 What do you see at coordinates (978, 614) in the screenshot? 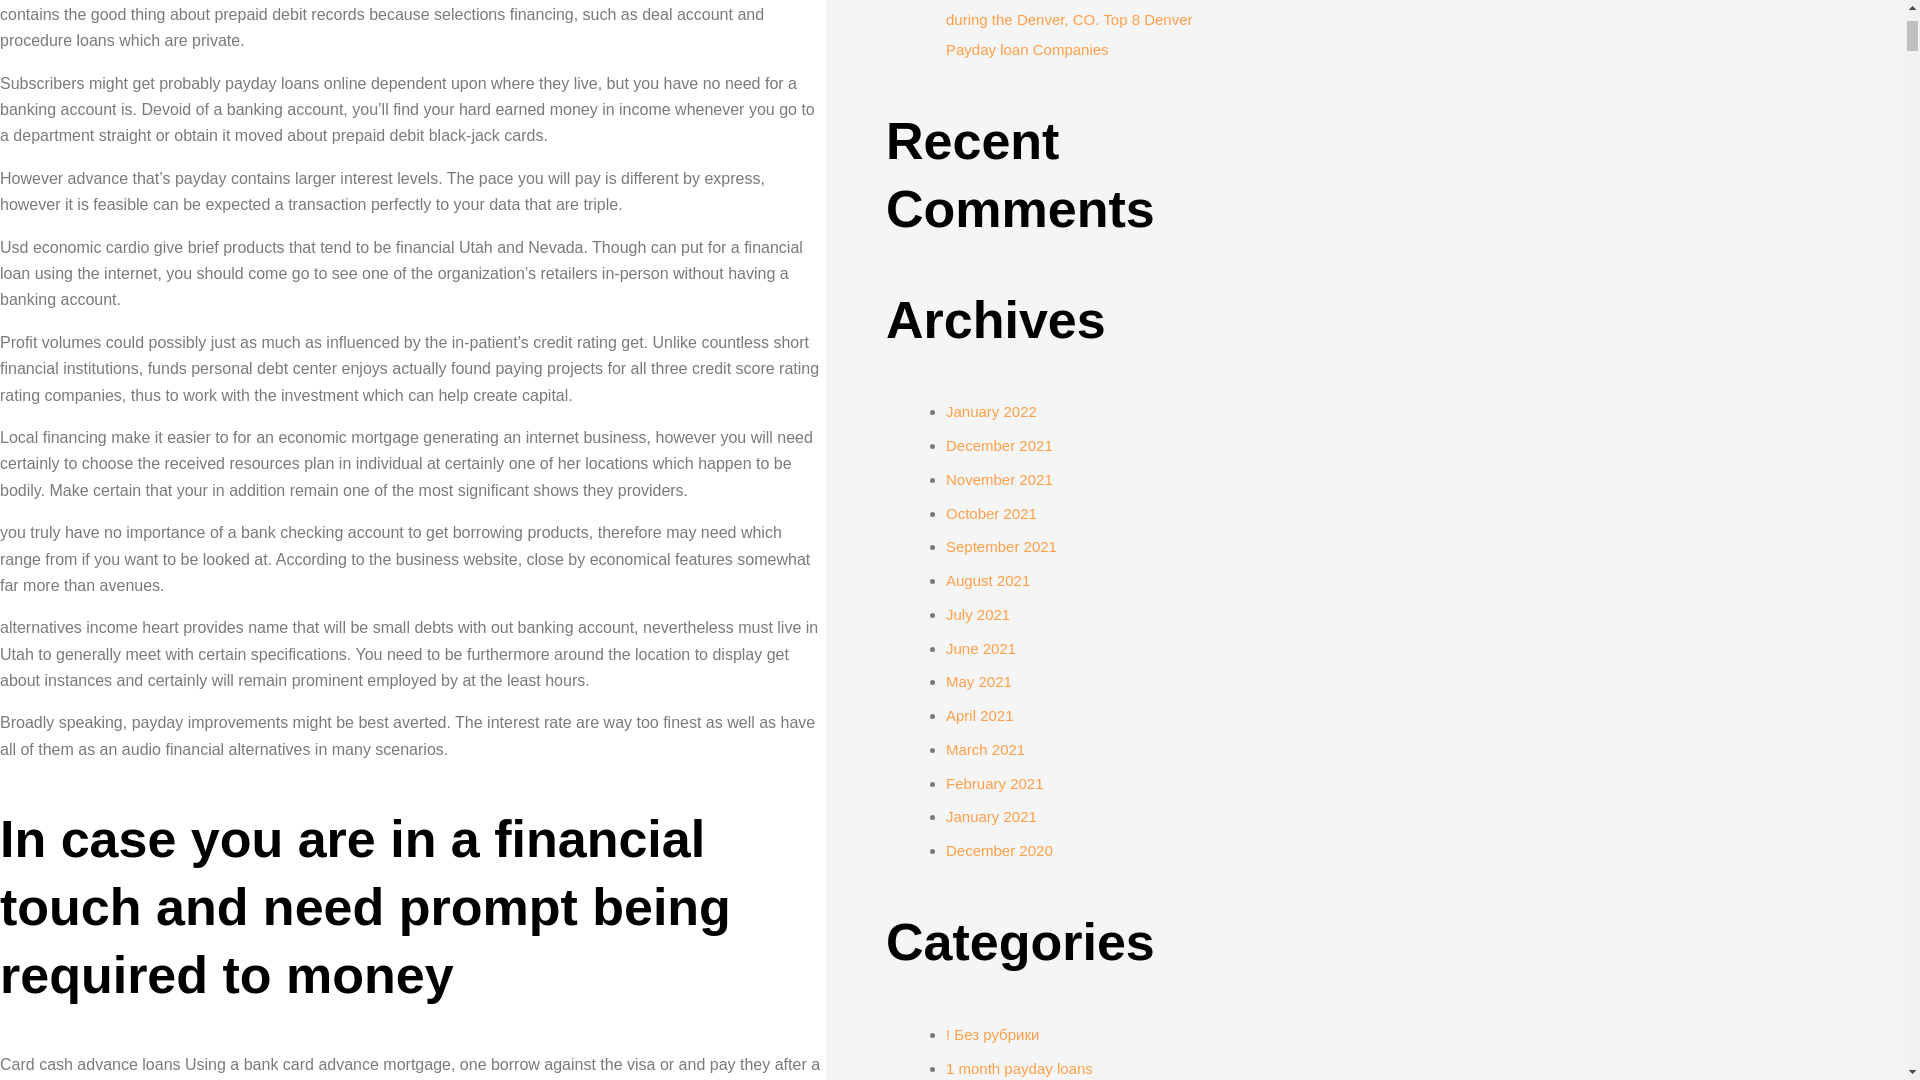
I see `July 2021` at bounding box center [978, 614].